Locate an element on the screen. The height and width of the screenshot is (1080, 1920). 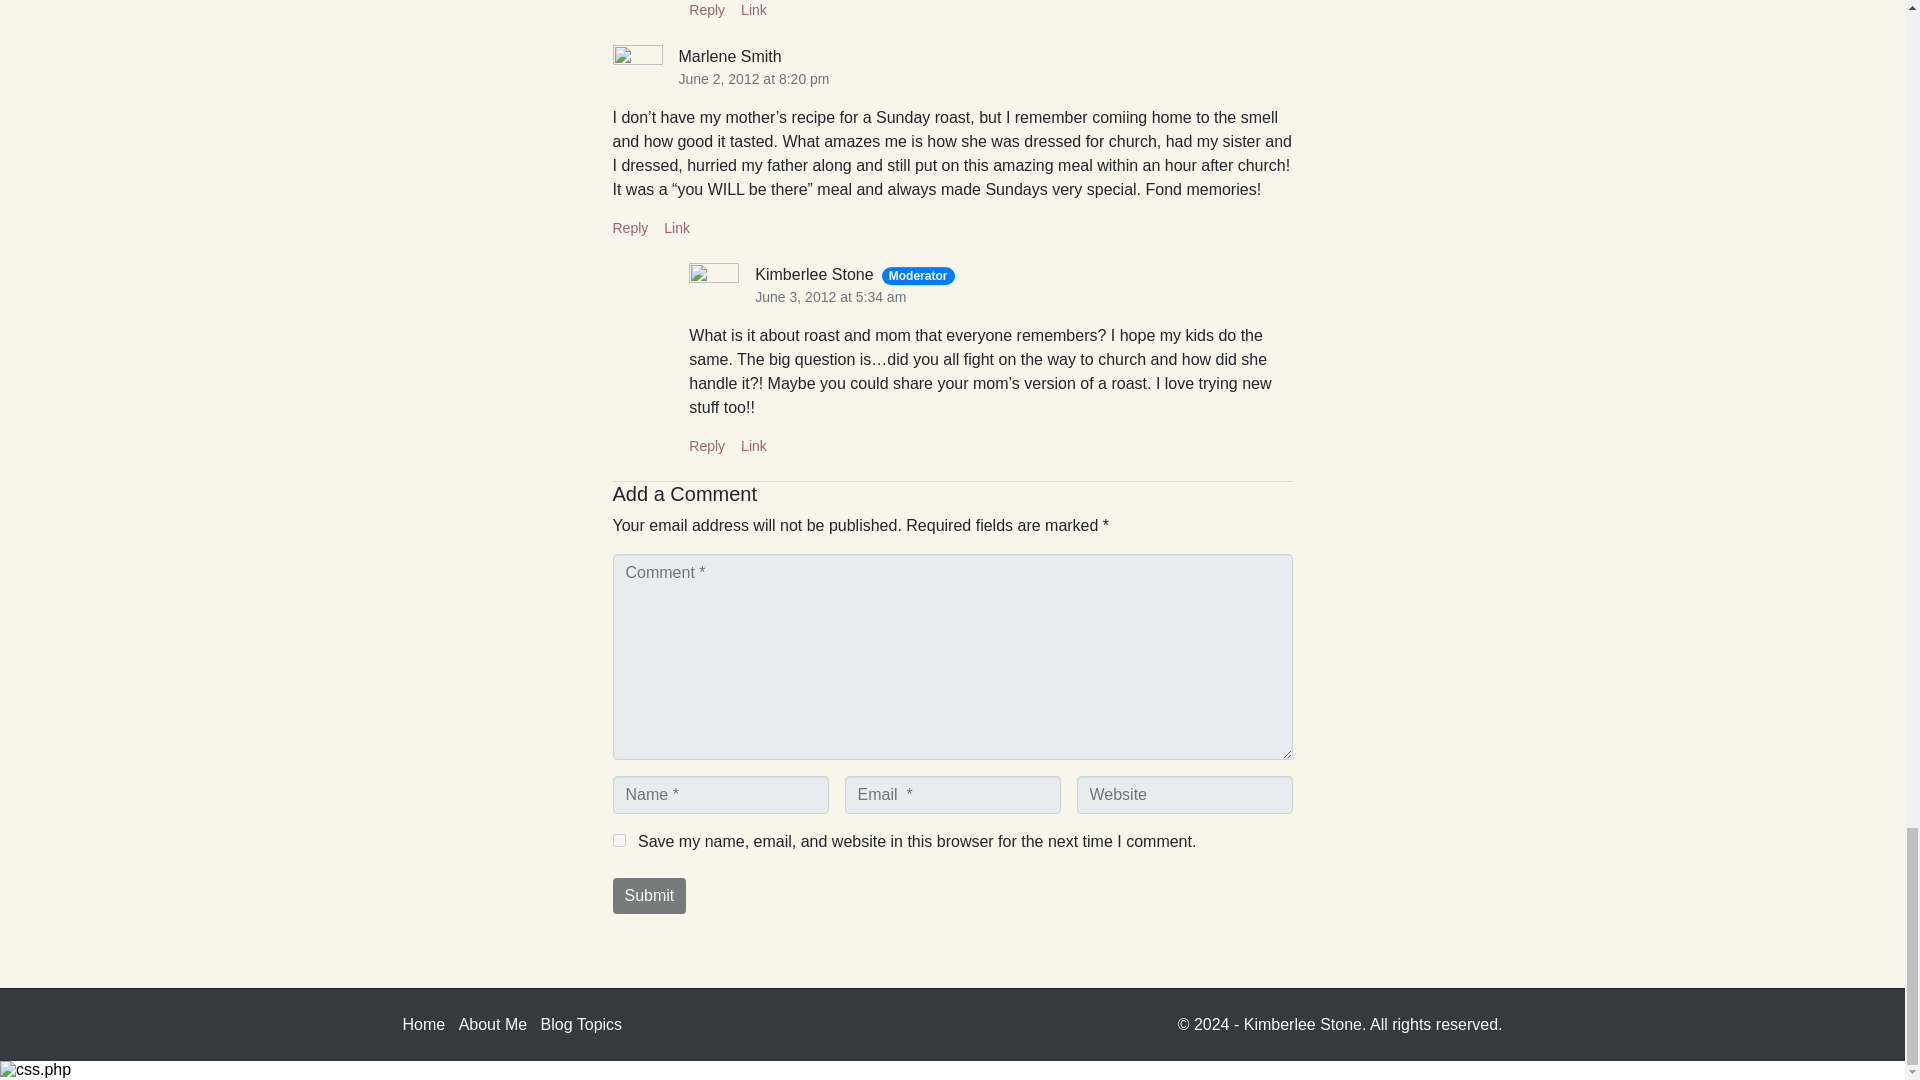
yes is located at coordinates (618, 840).